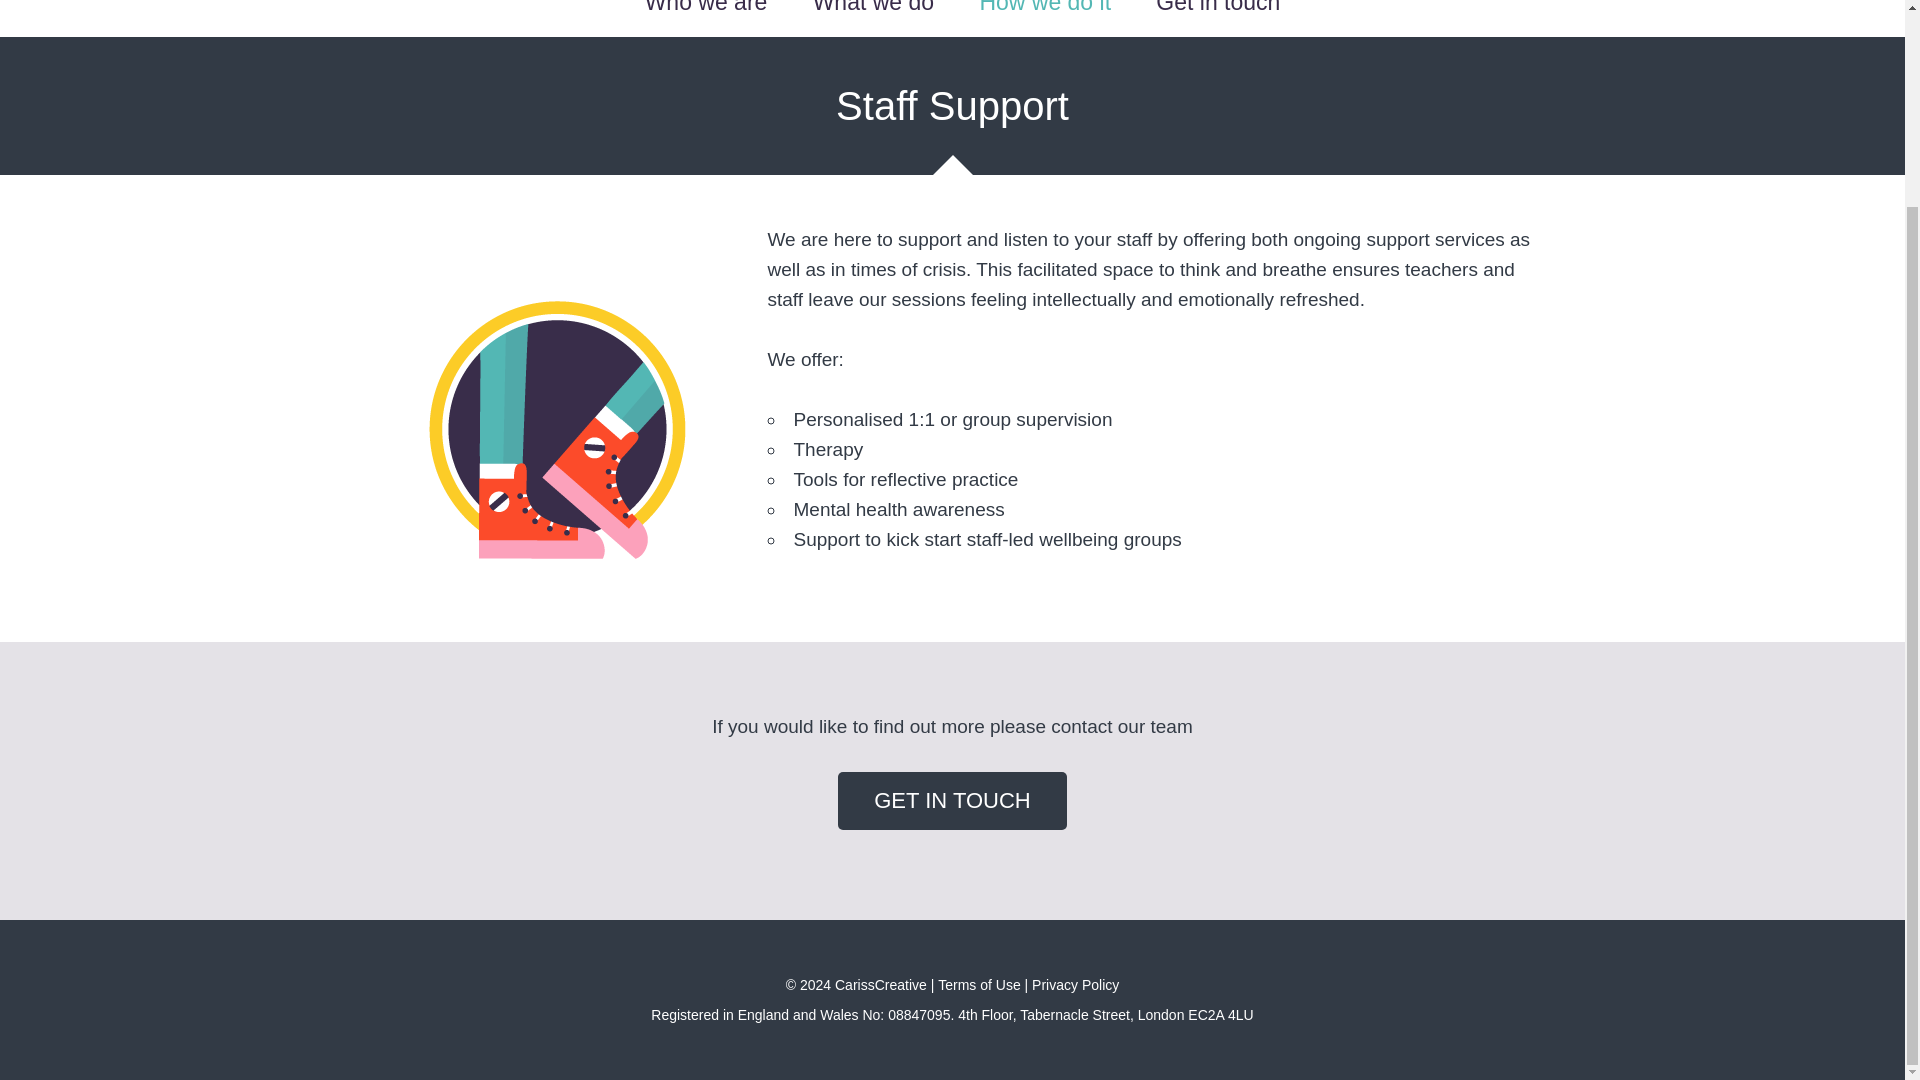  I want to click on Get in touch, so click(1218, 18).